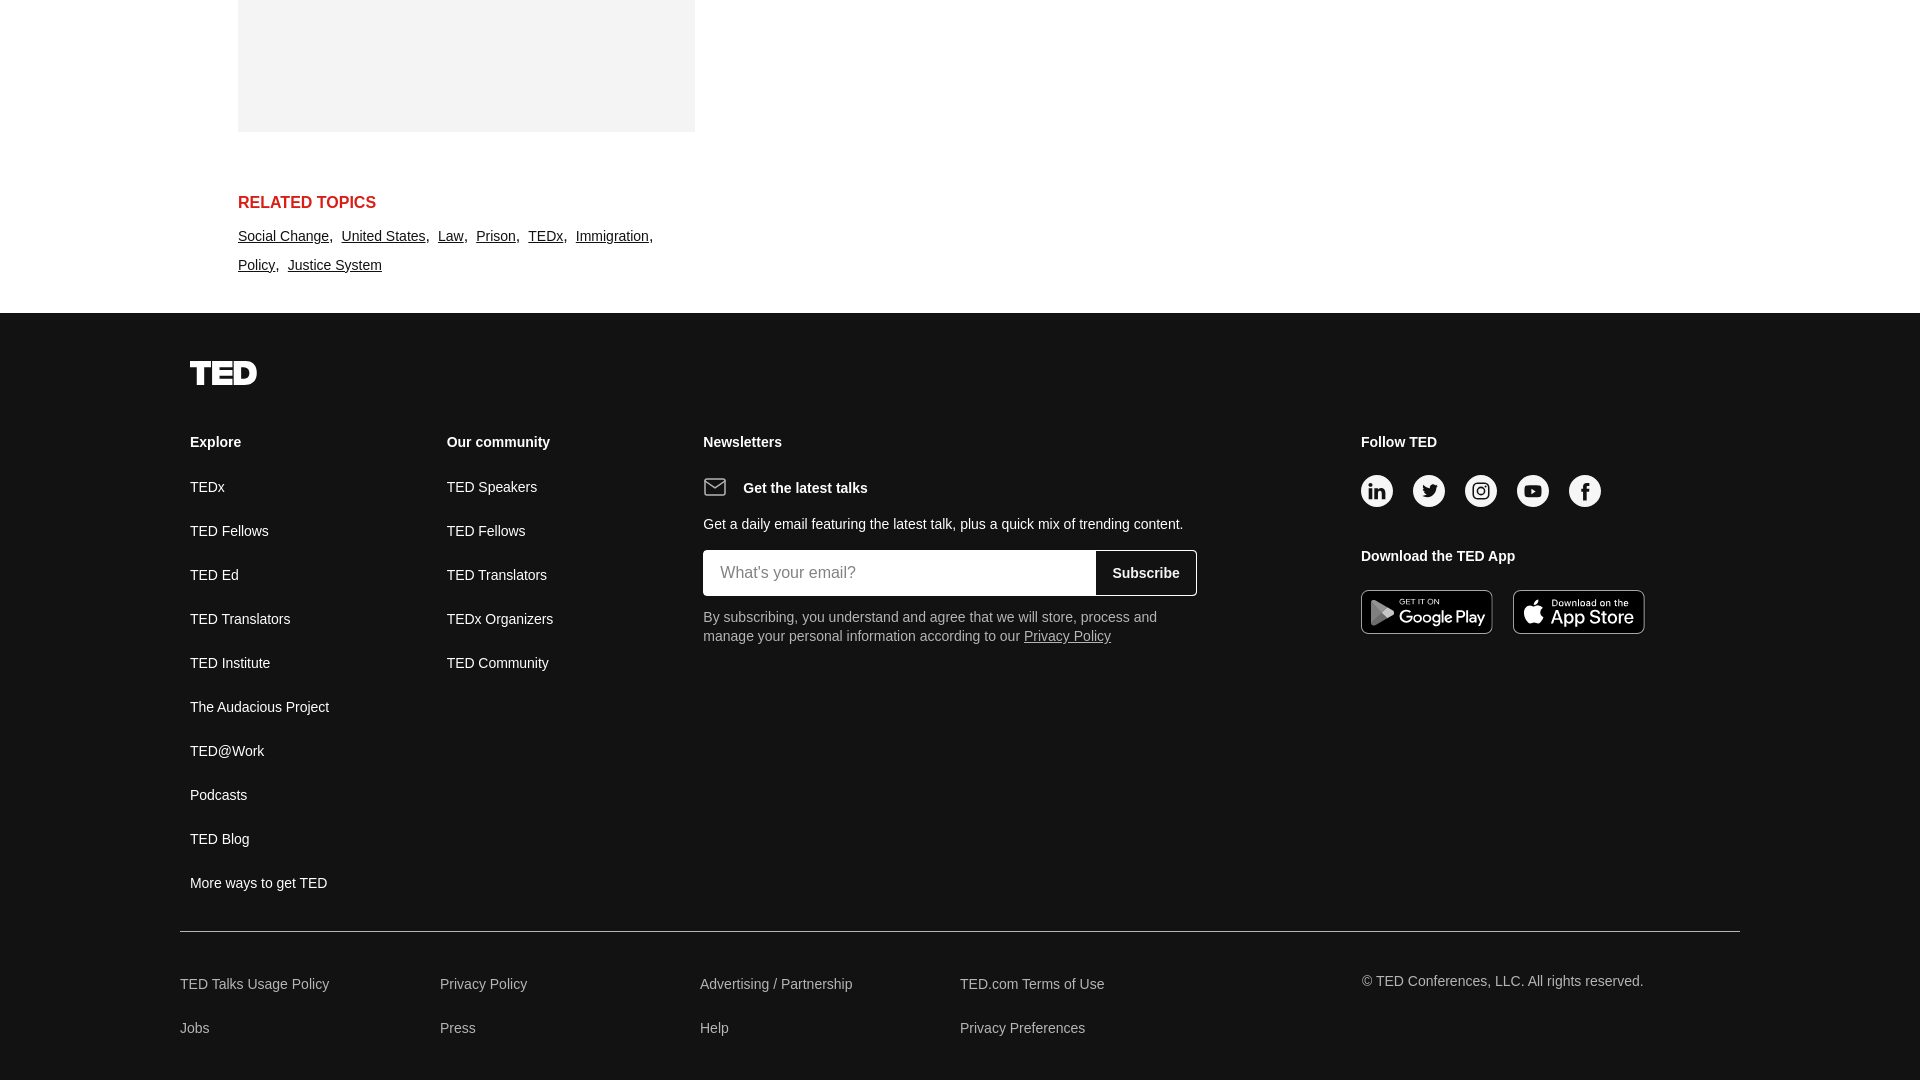  What do you see at coordinates (496, 236) in the screenshot?
I see `Prison` at bounding box center [496, 236].